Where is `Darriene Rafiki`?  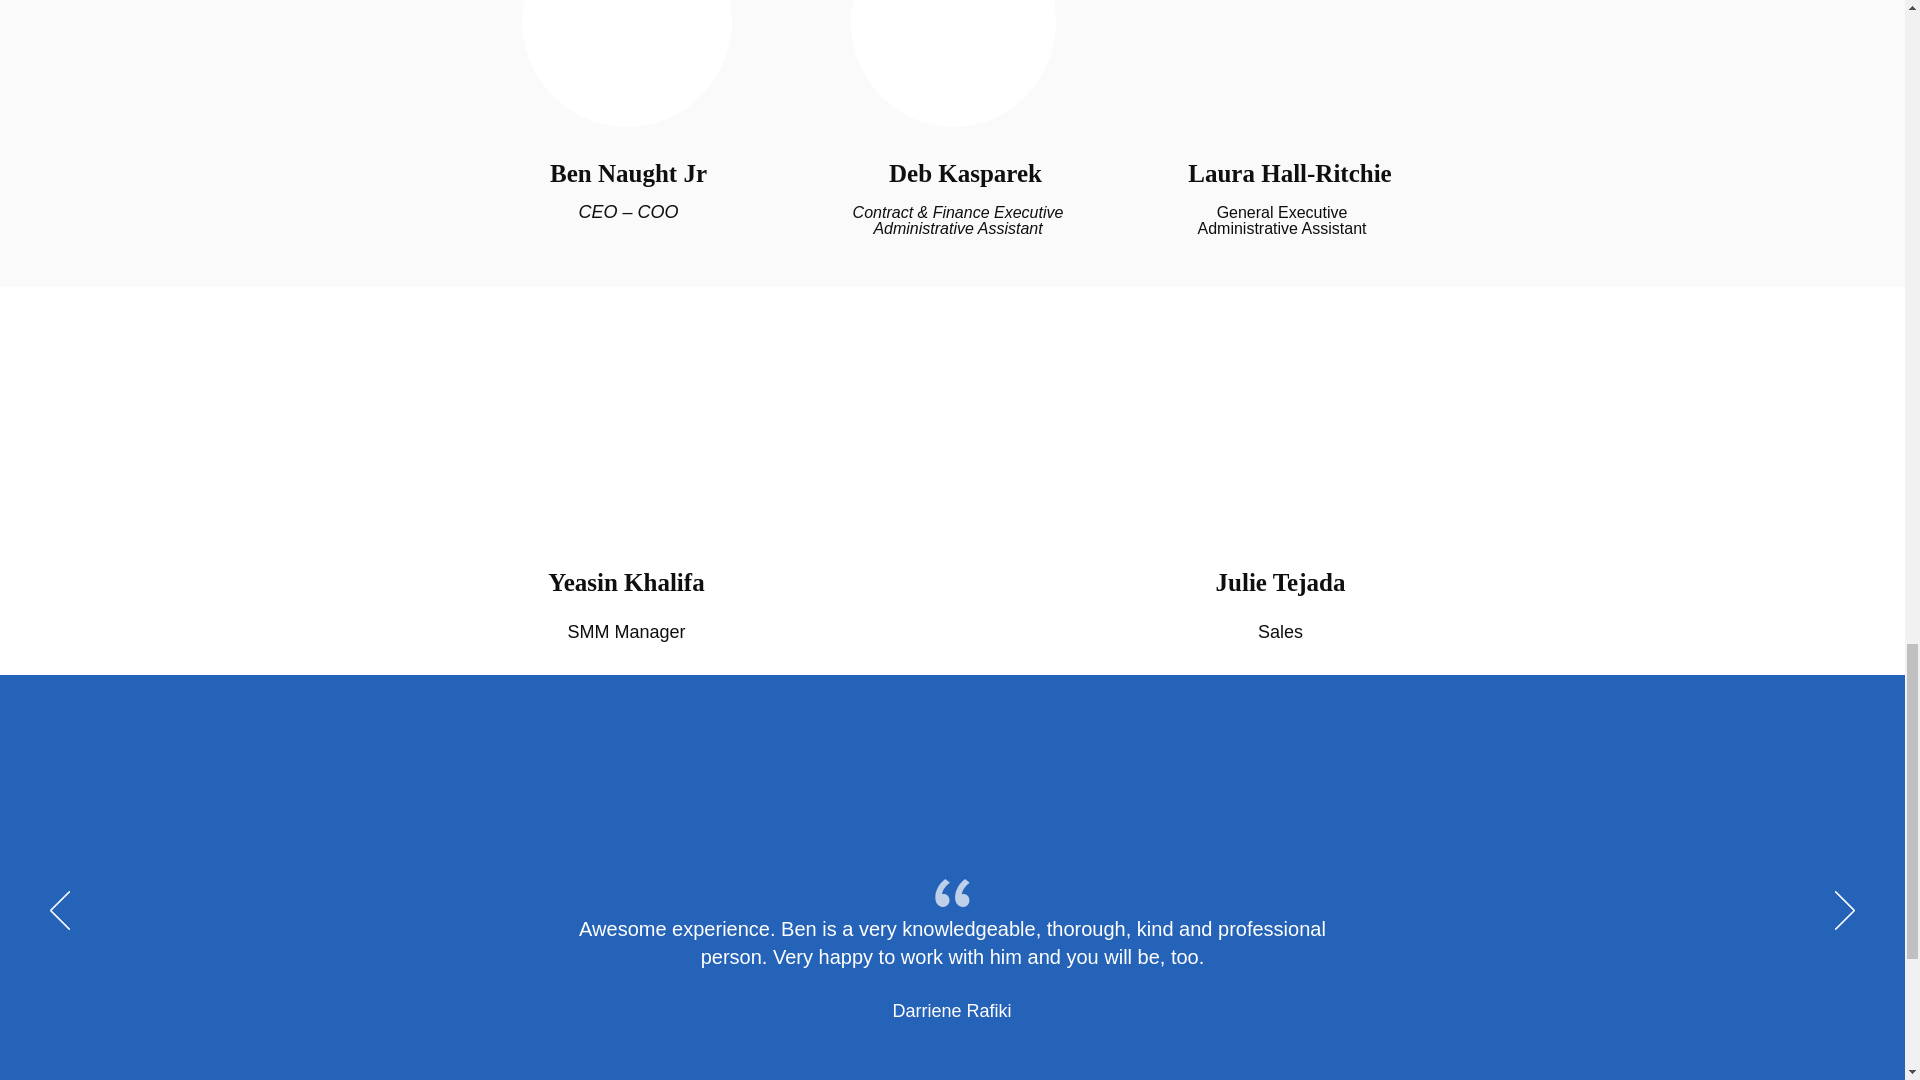 Darriene Rafiki is located at coordinates (952, 1010).